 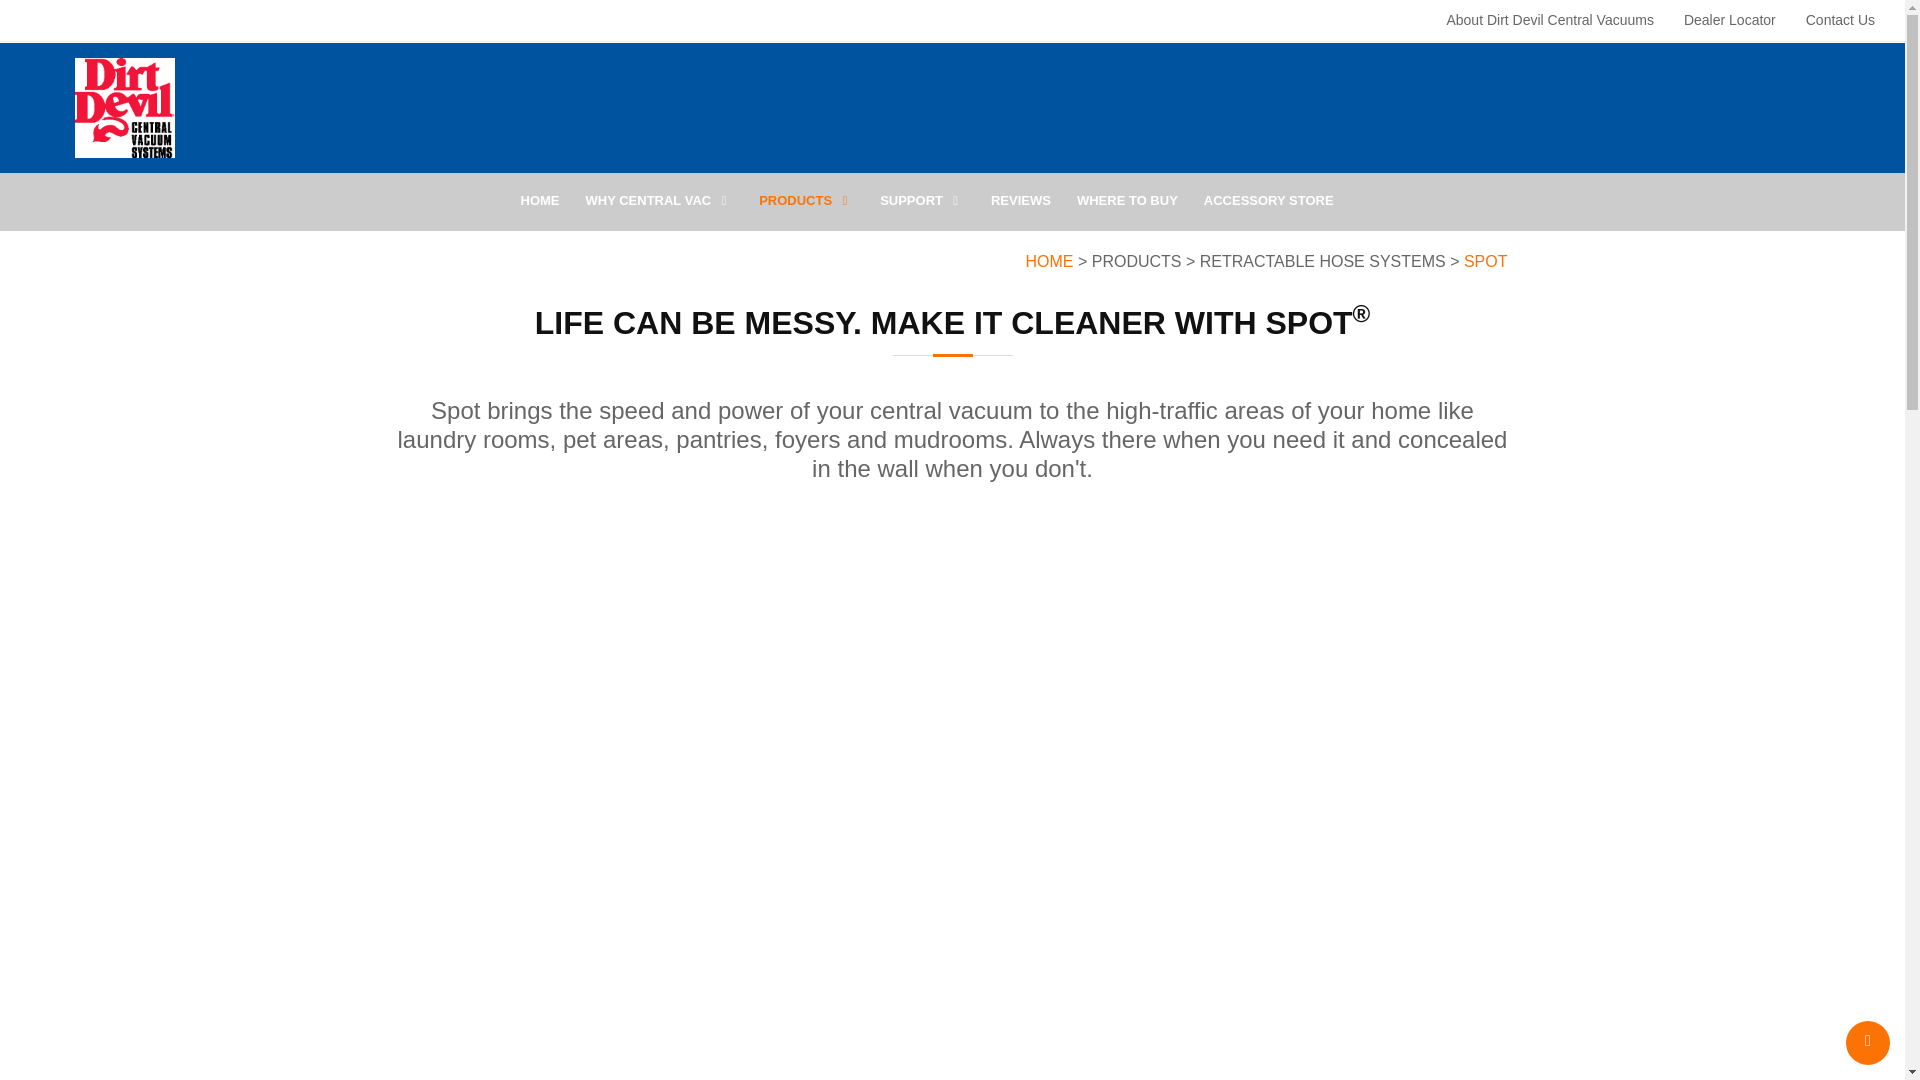 I want to click on WHY CENTRAL VAC, so click(x=659, y=206).